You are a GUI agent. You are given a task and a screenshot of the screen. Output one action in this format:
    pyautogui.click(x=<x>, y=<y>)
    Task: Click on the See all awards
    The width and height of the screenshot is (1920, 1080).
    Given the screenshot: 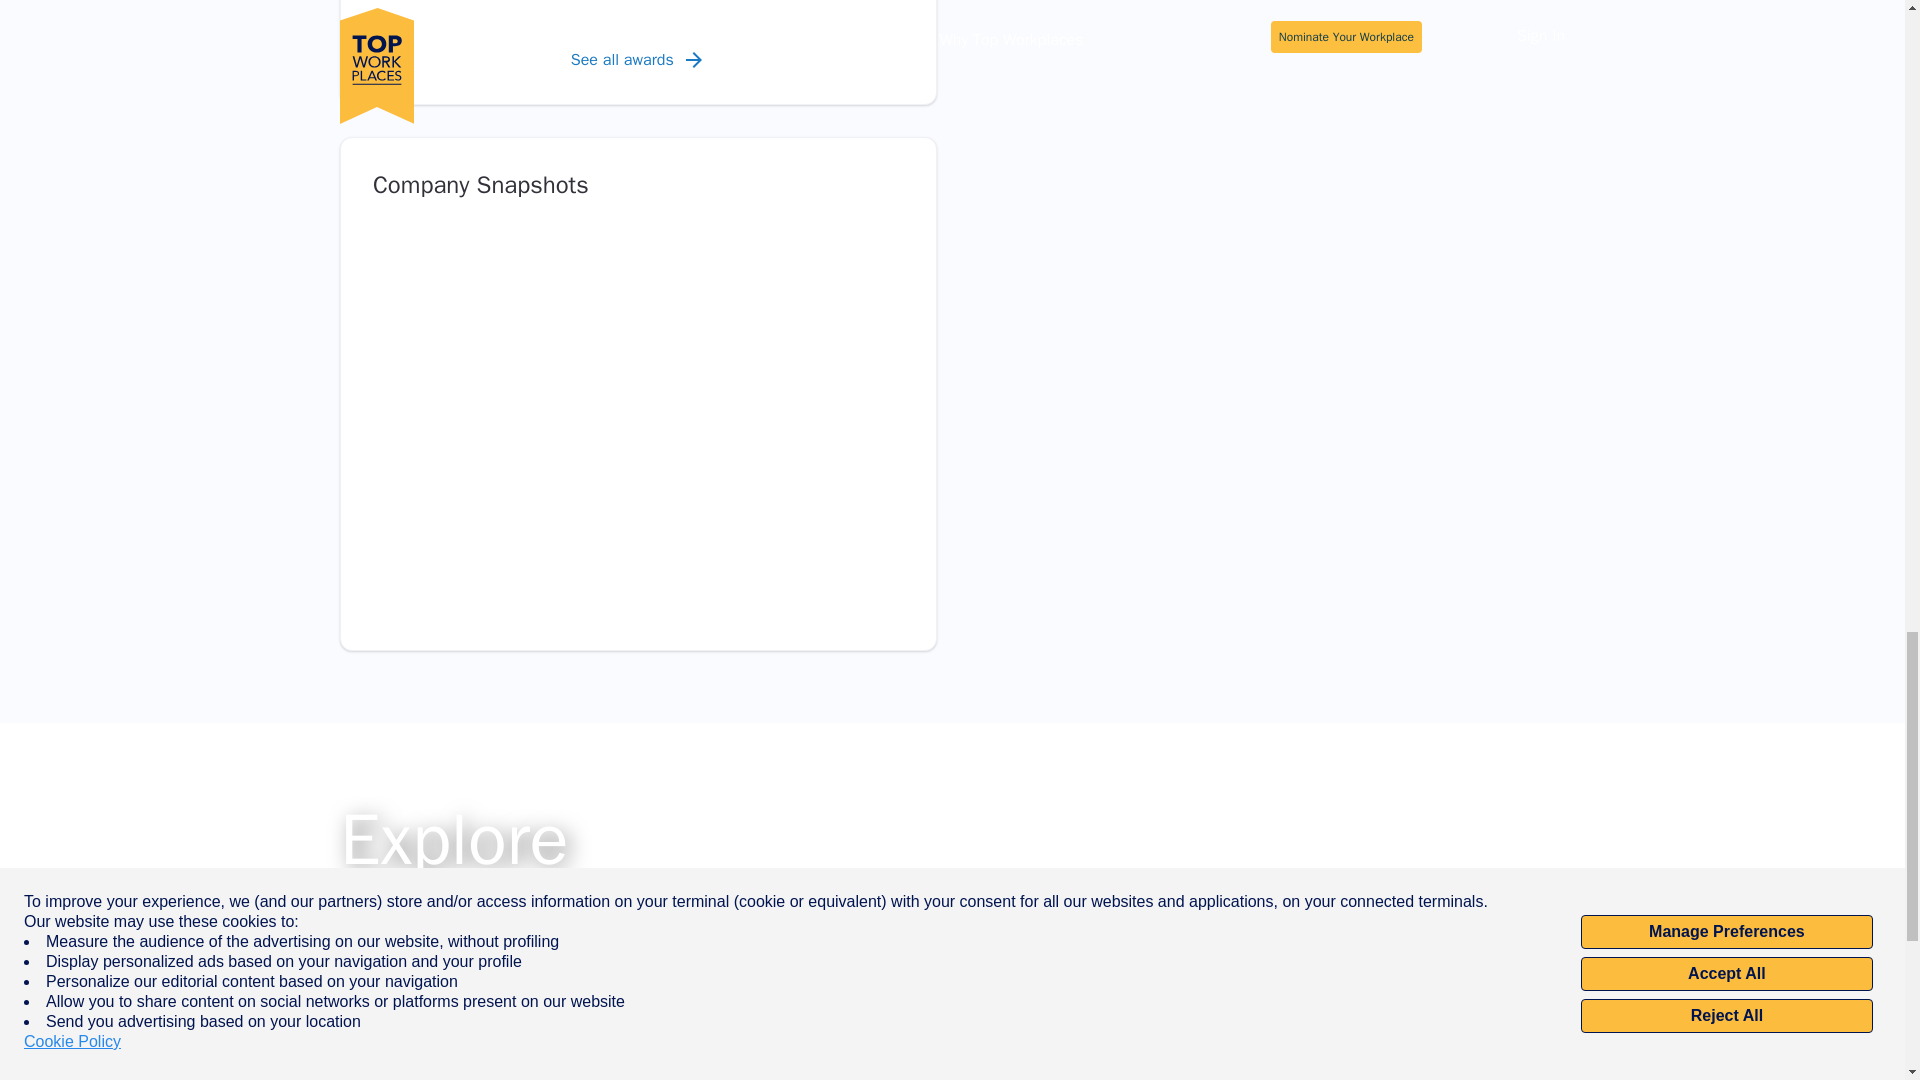 What is the action you would take?
    pyautogui.click(x=638, y=60)
    